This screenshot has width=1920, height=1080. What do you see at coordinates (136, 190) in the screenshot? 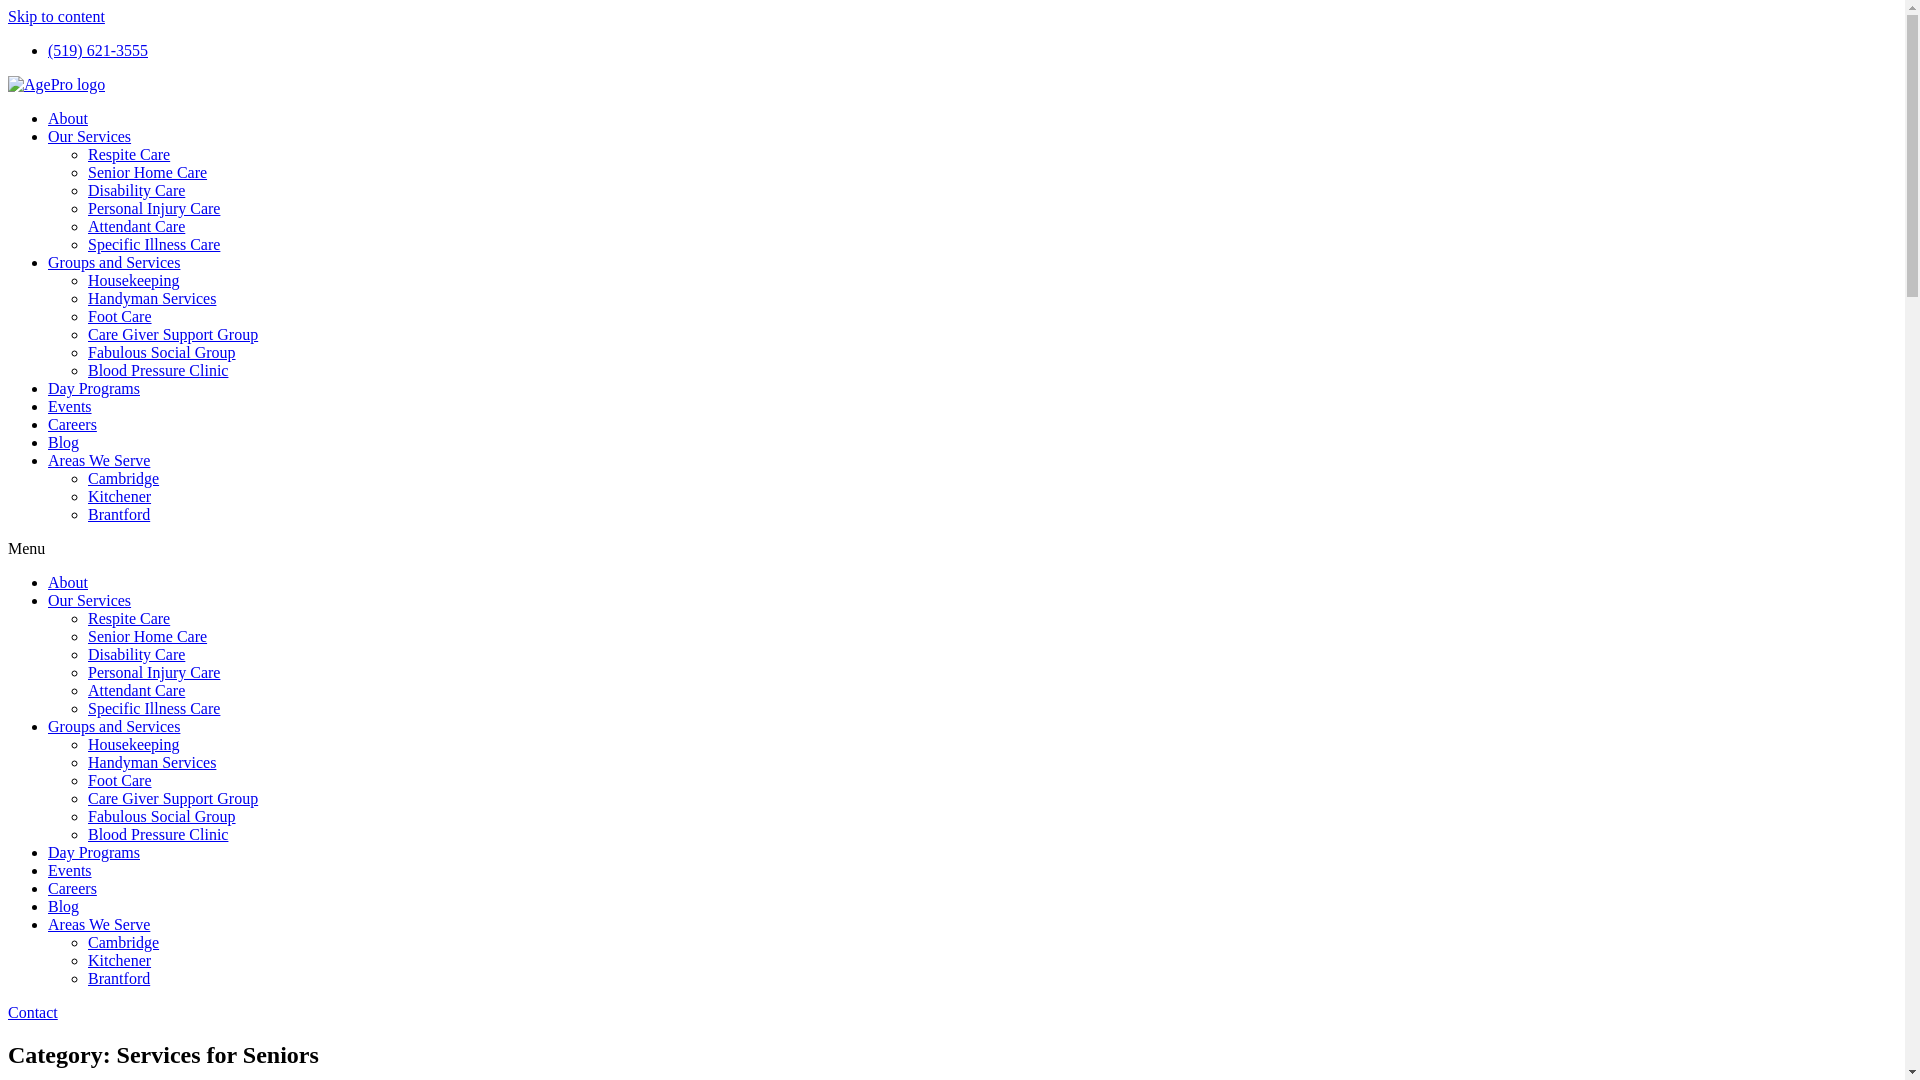
I see `Disability Care` at bounding box center [136, 190].